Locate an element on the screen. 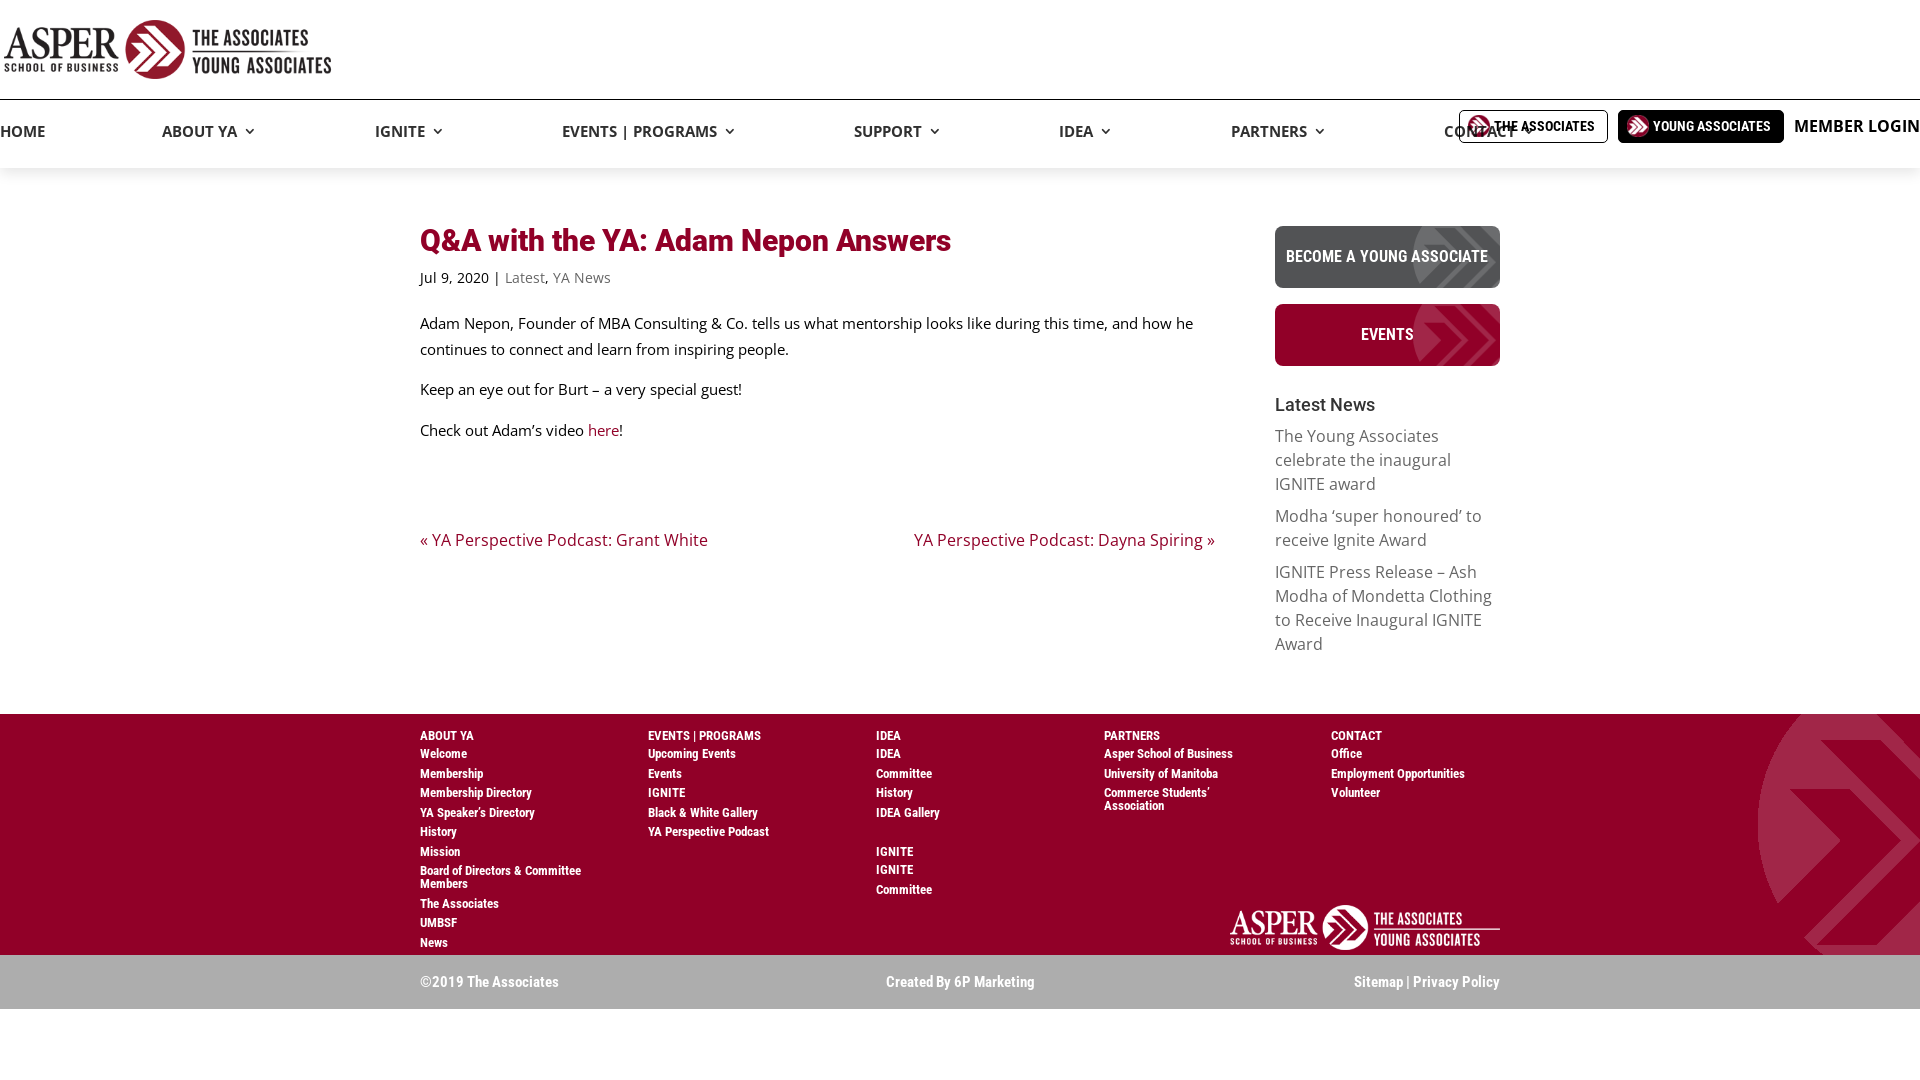  Employment Opportunities is located at coordinates (1398, 774).